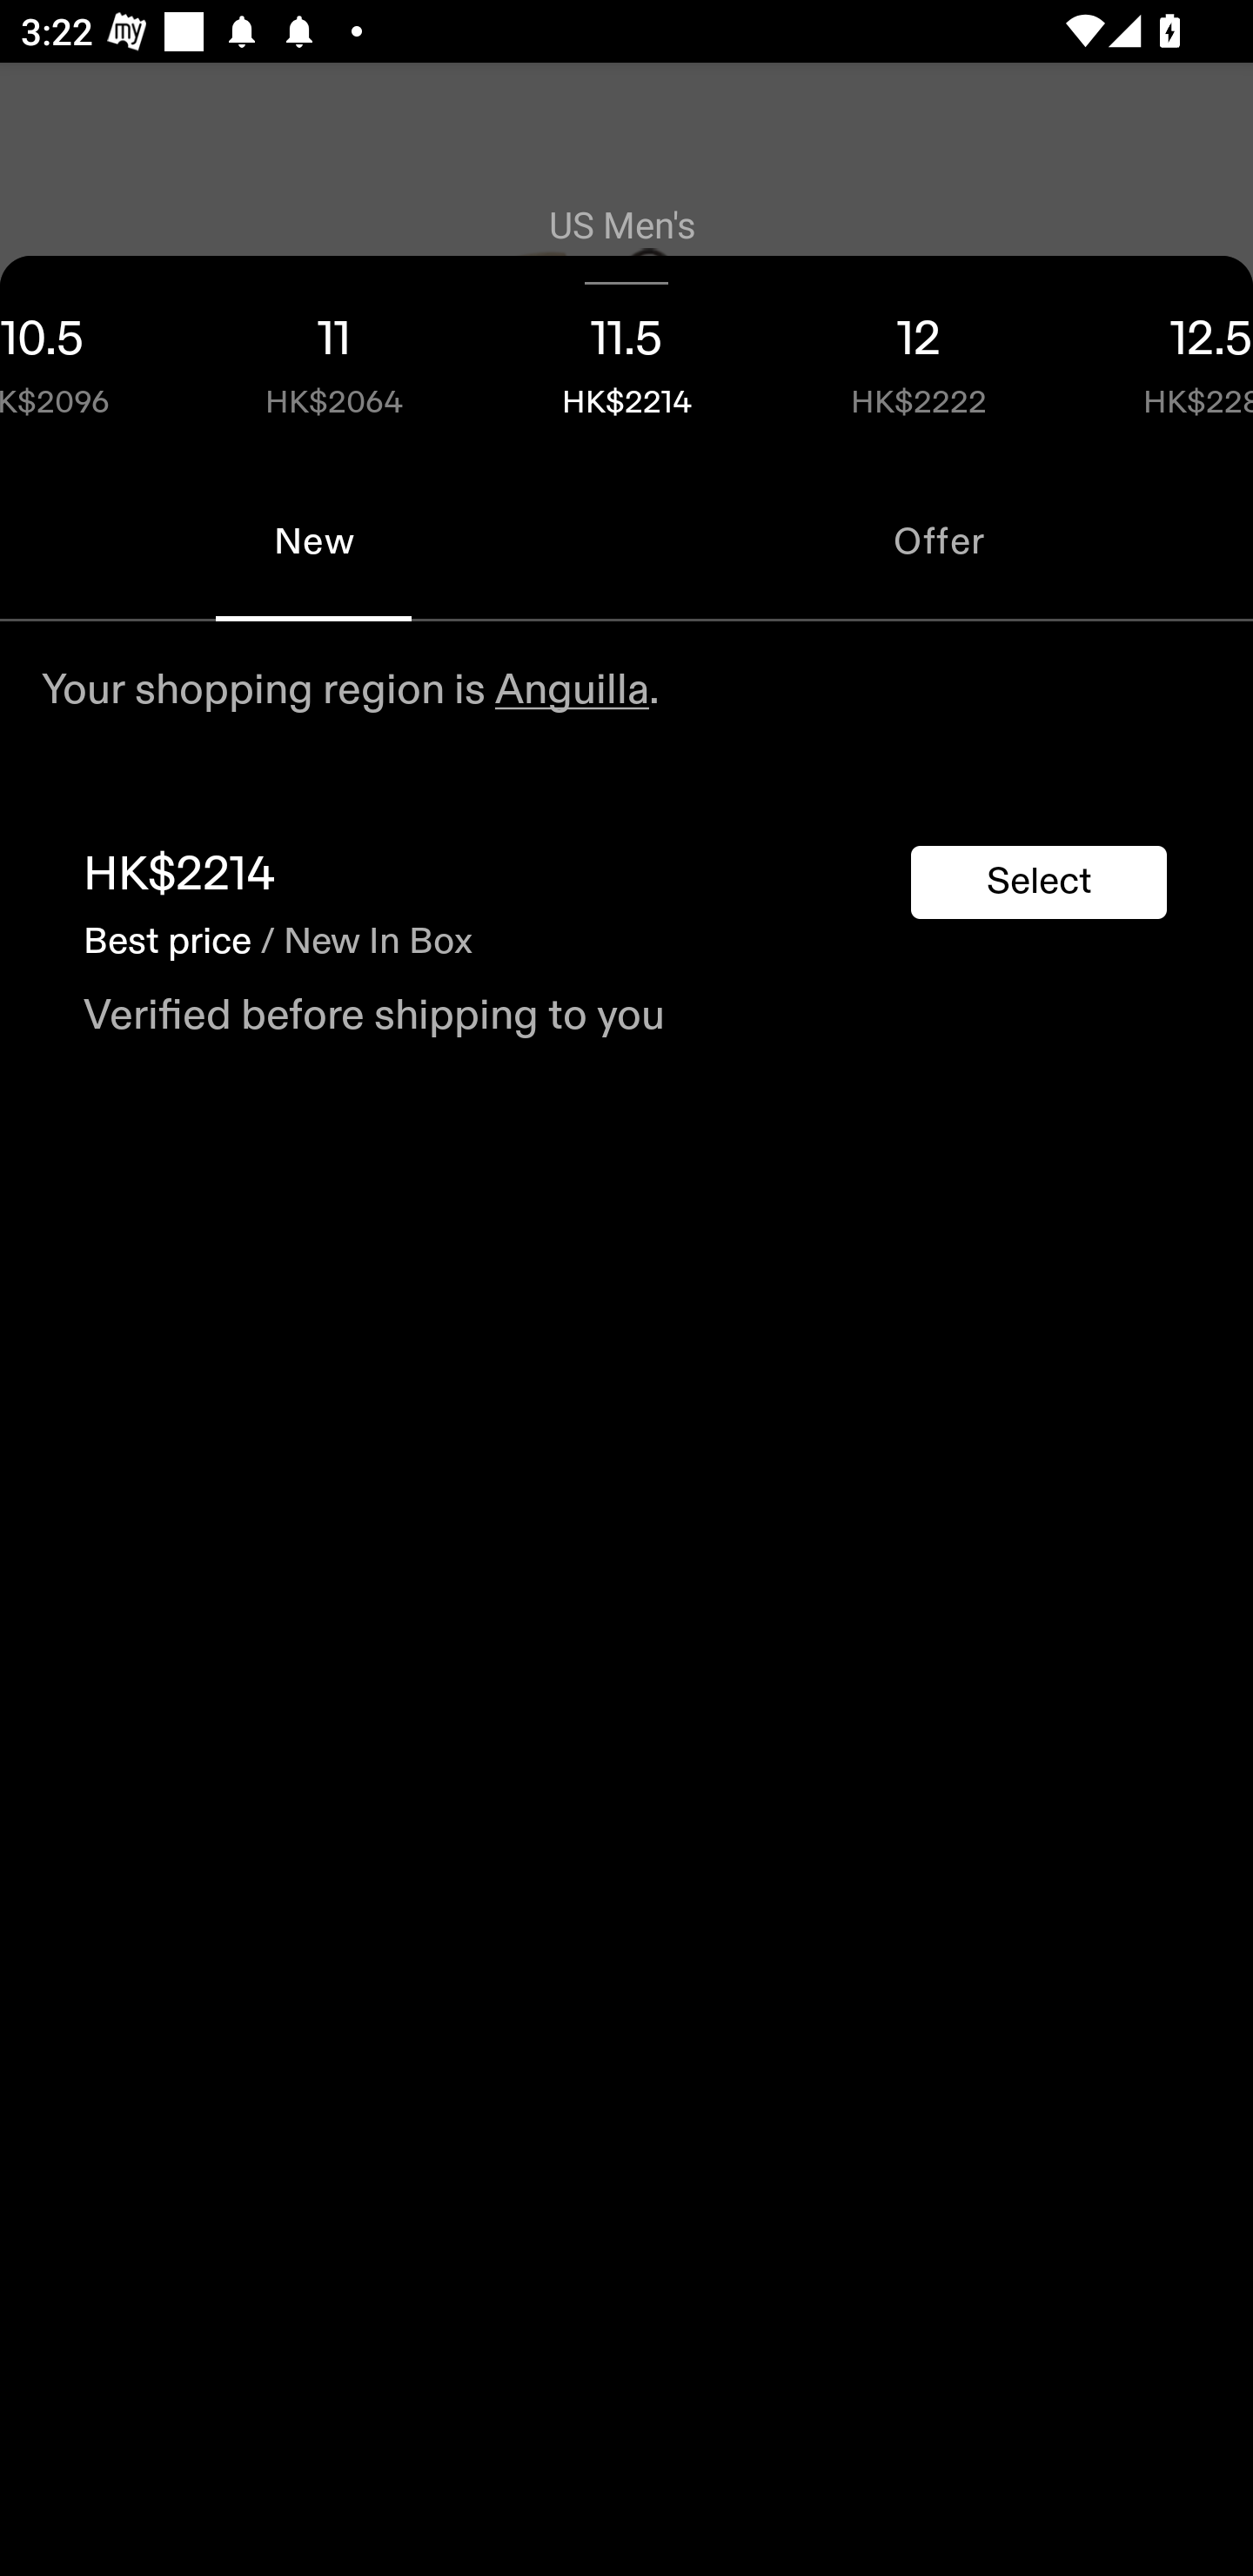  What do you see at coordinates (1159, 359) in the screenshot?
I see `12.5 HK$2286` at bounding box center [1159, 359].